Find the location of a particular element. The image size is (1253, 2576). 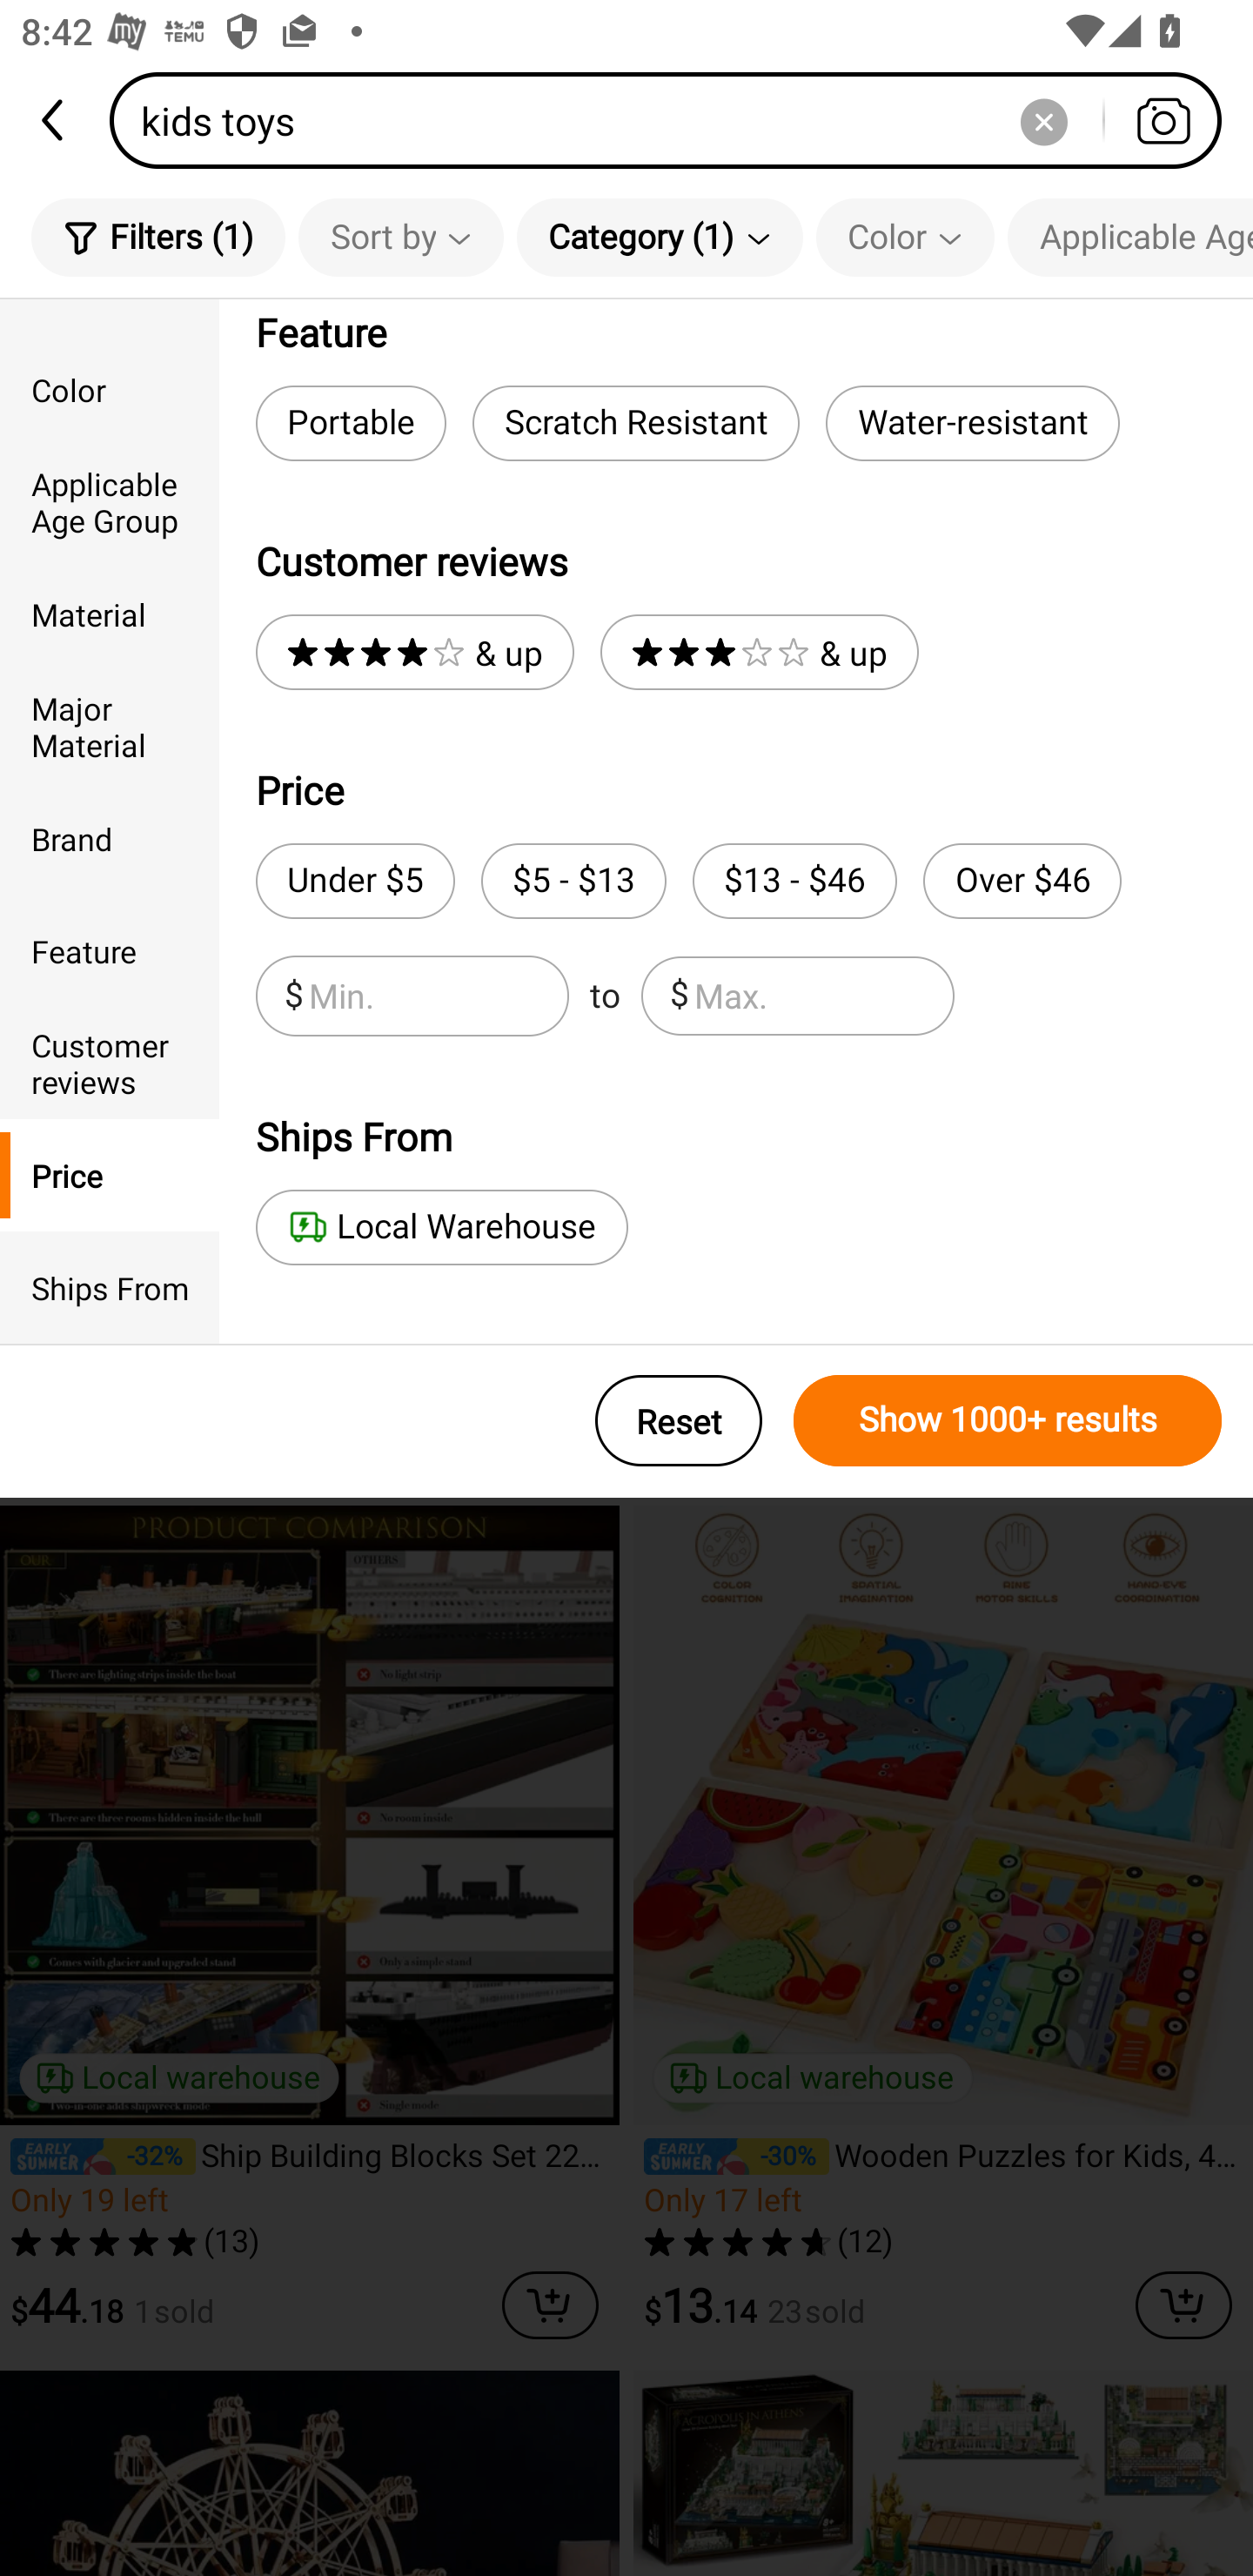

& up is located at coordinates (759, 653).